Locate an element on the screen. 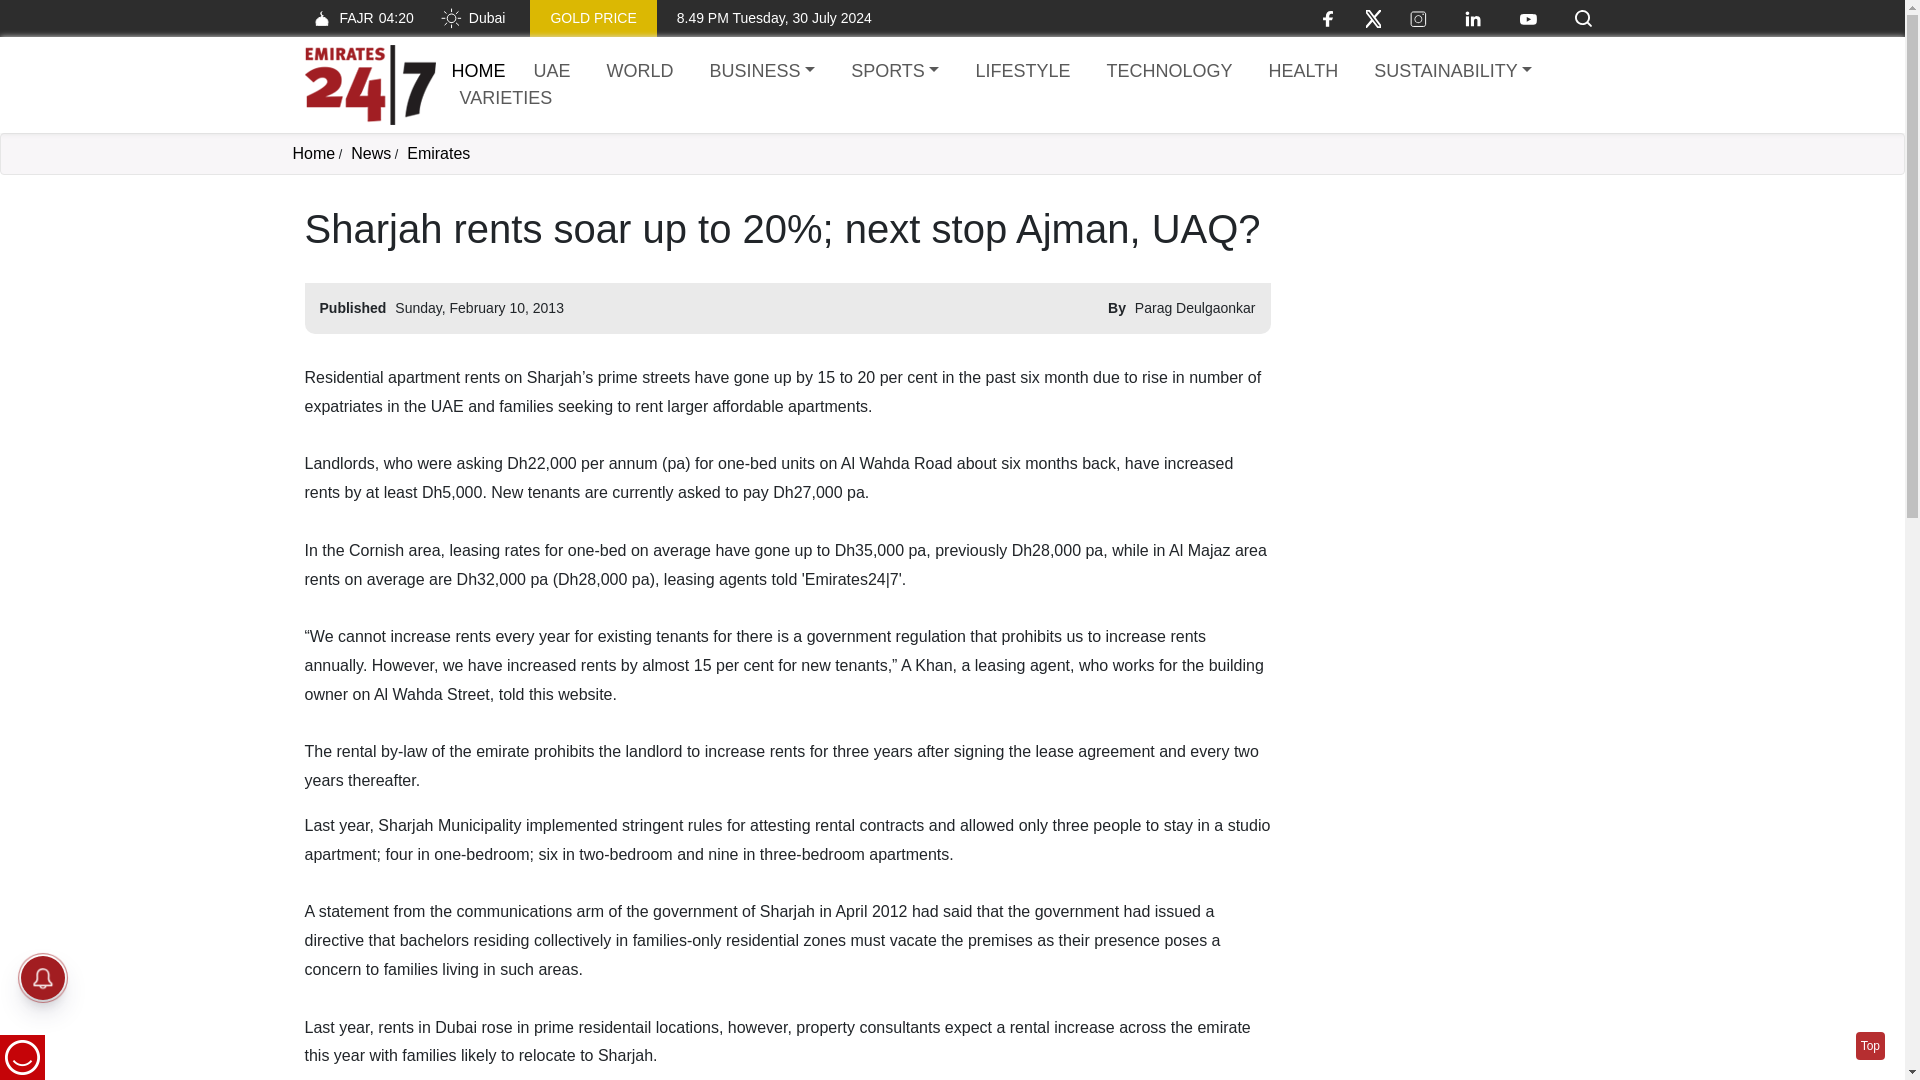 Image resolution: width=1920 pixels, height=1080 pixels. HOME is located at coordinates (478, 70).